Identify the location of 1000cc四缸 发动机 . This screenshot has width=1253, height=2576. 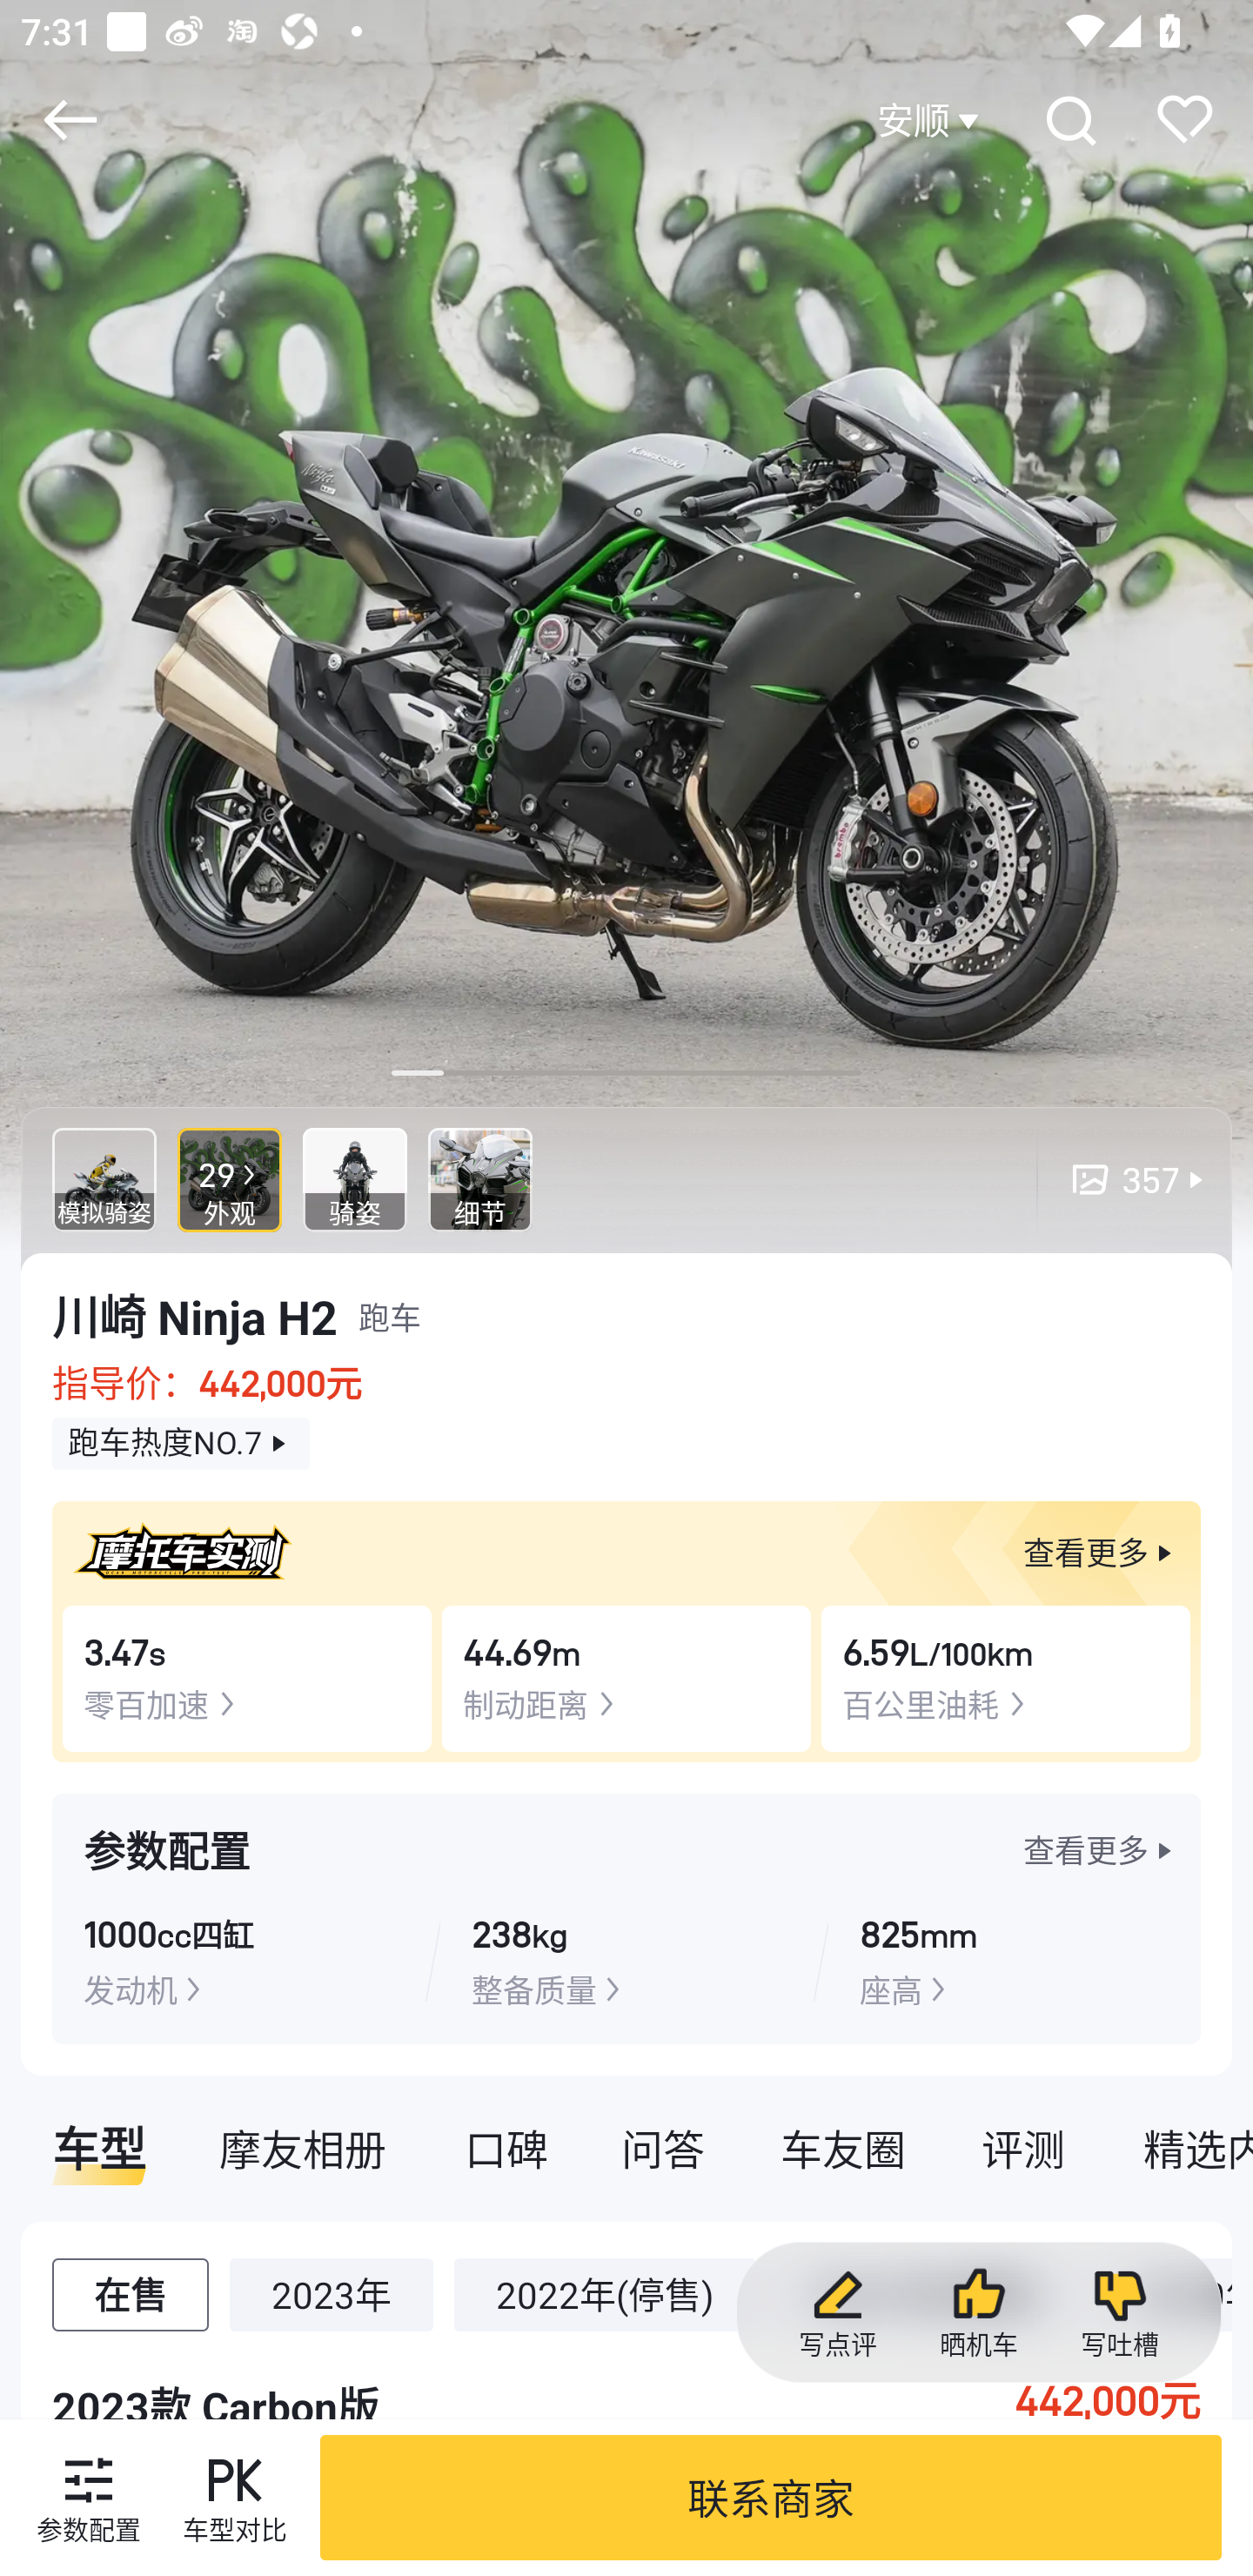
(238, 1960).